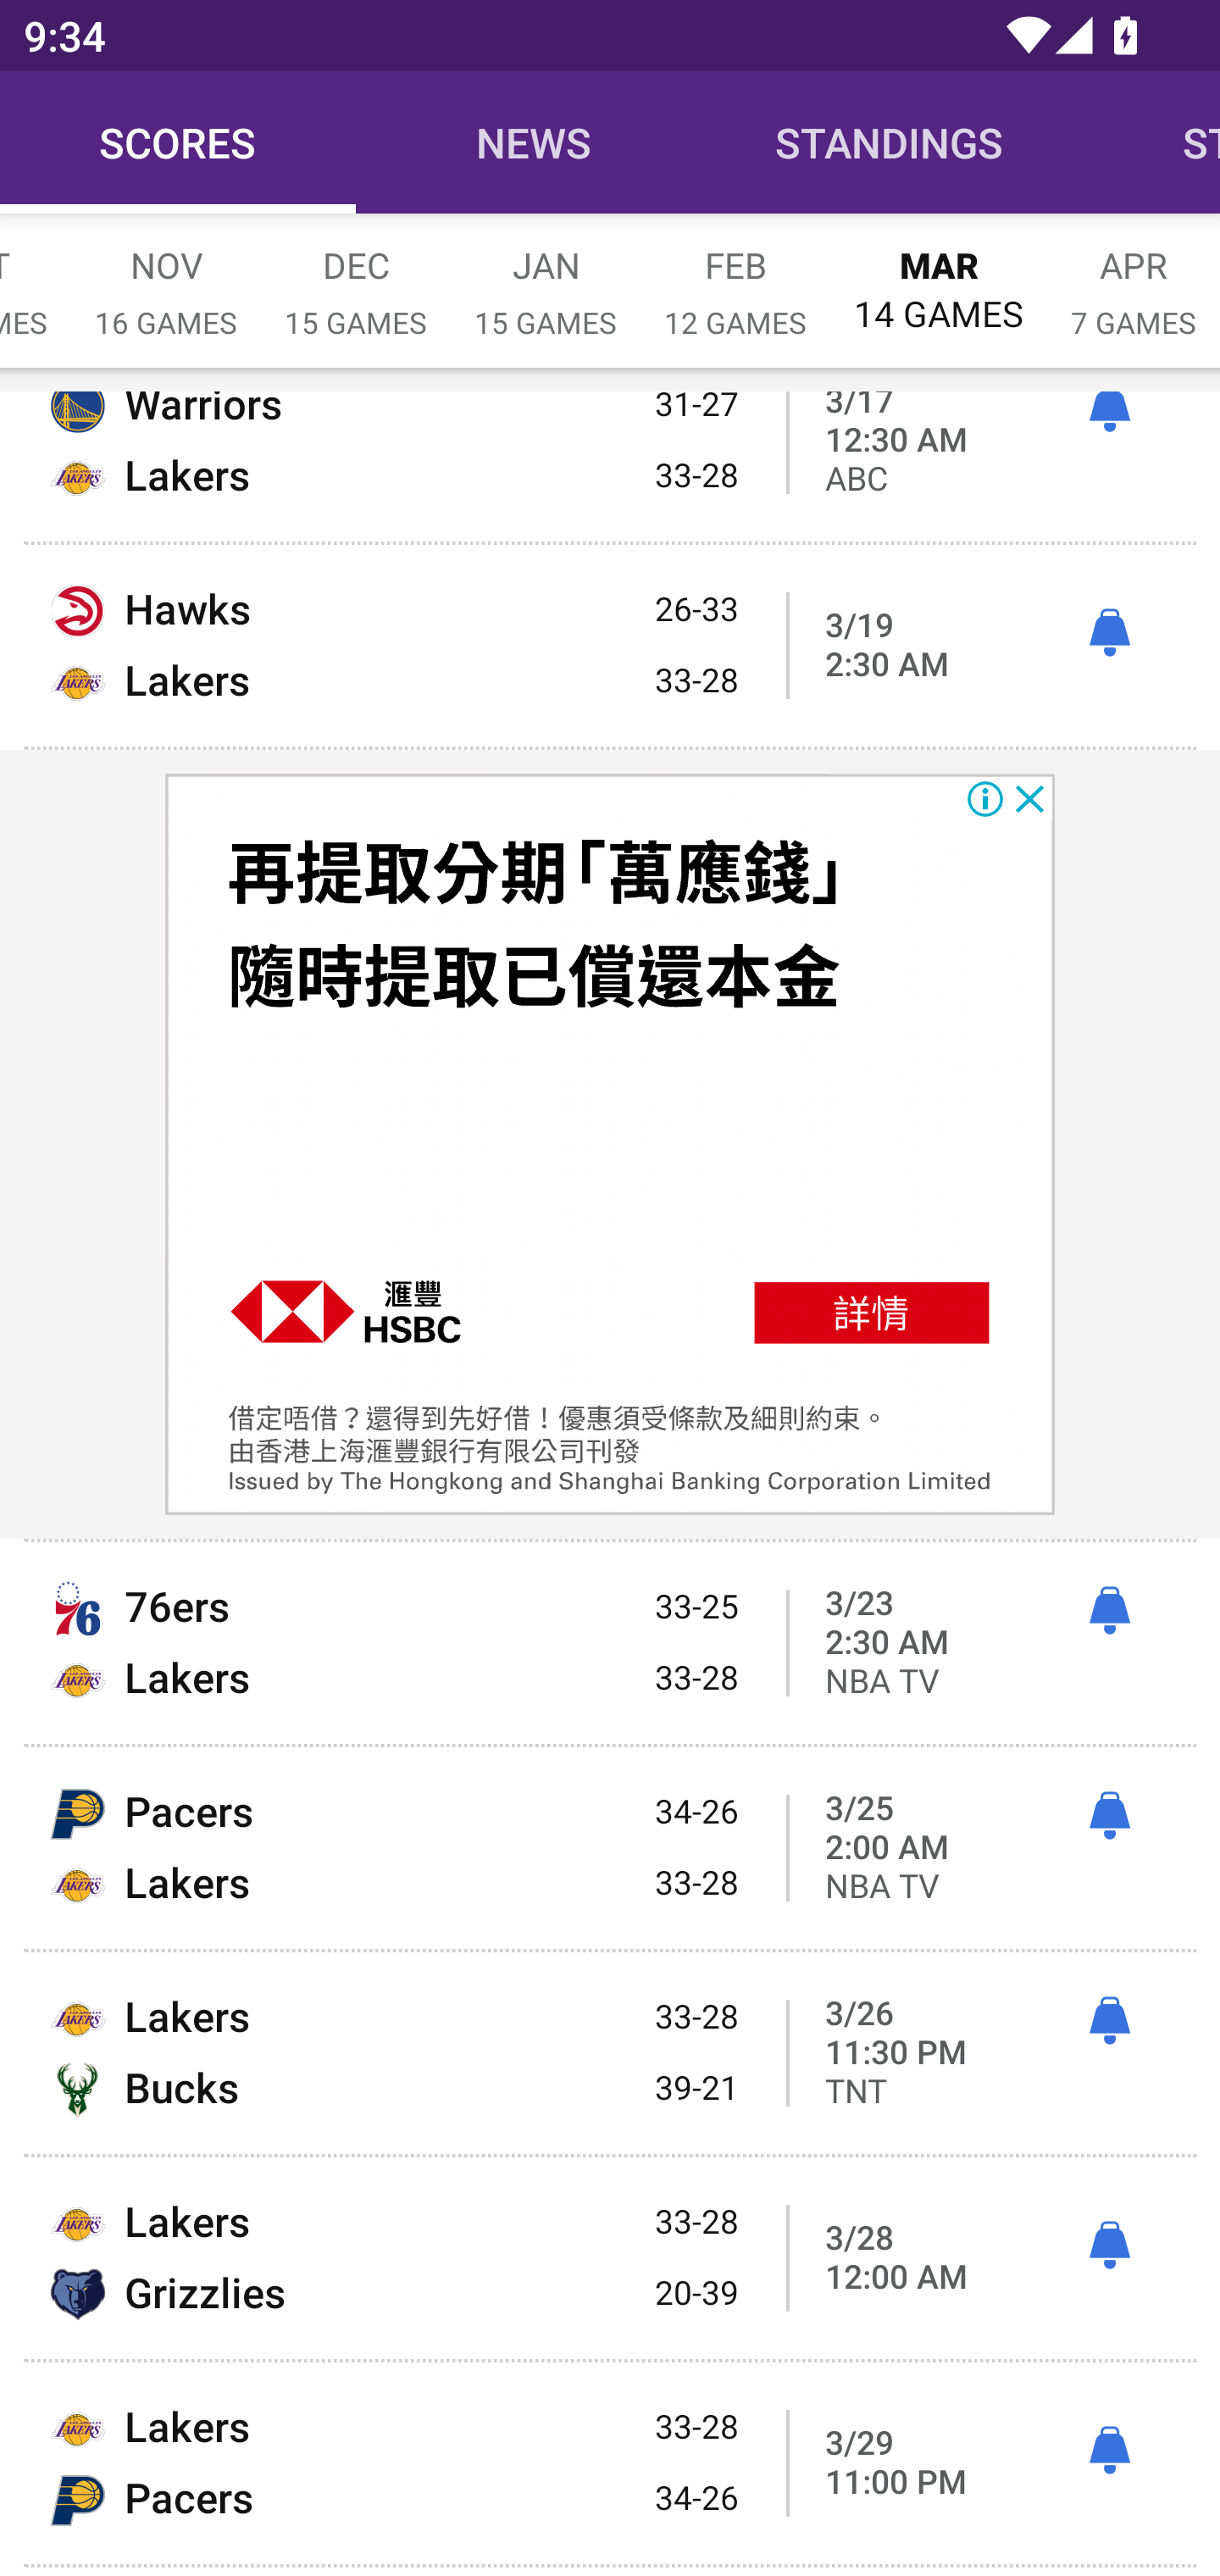 This screenshot has height=2576, width=1220. What do you see at coordinates (610, 646) in the screenshot?
I see `Hawks 26-33 Lakers 33-28 3/19 2:30 AM ì` at bounding box center [610, 646].